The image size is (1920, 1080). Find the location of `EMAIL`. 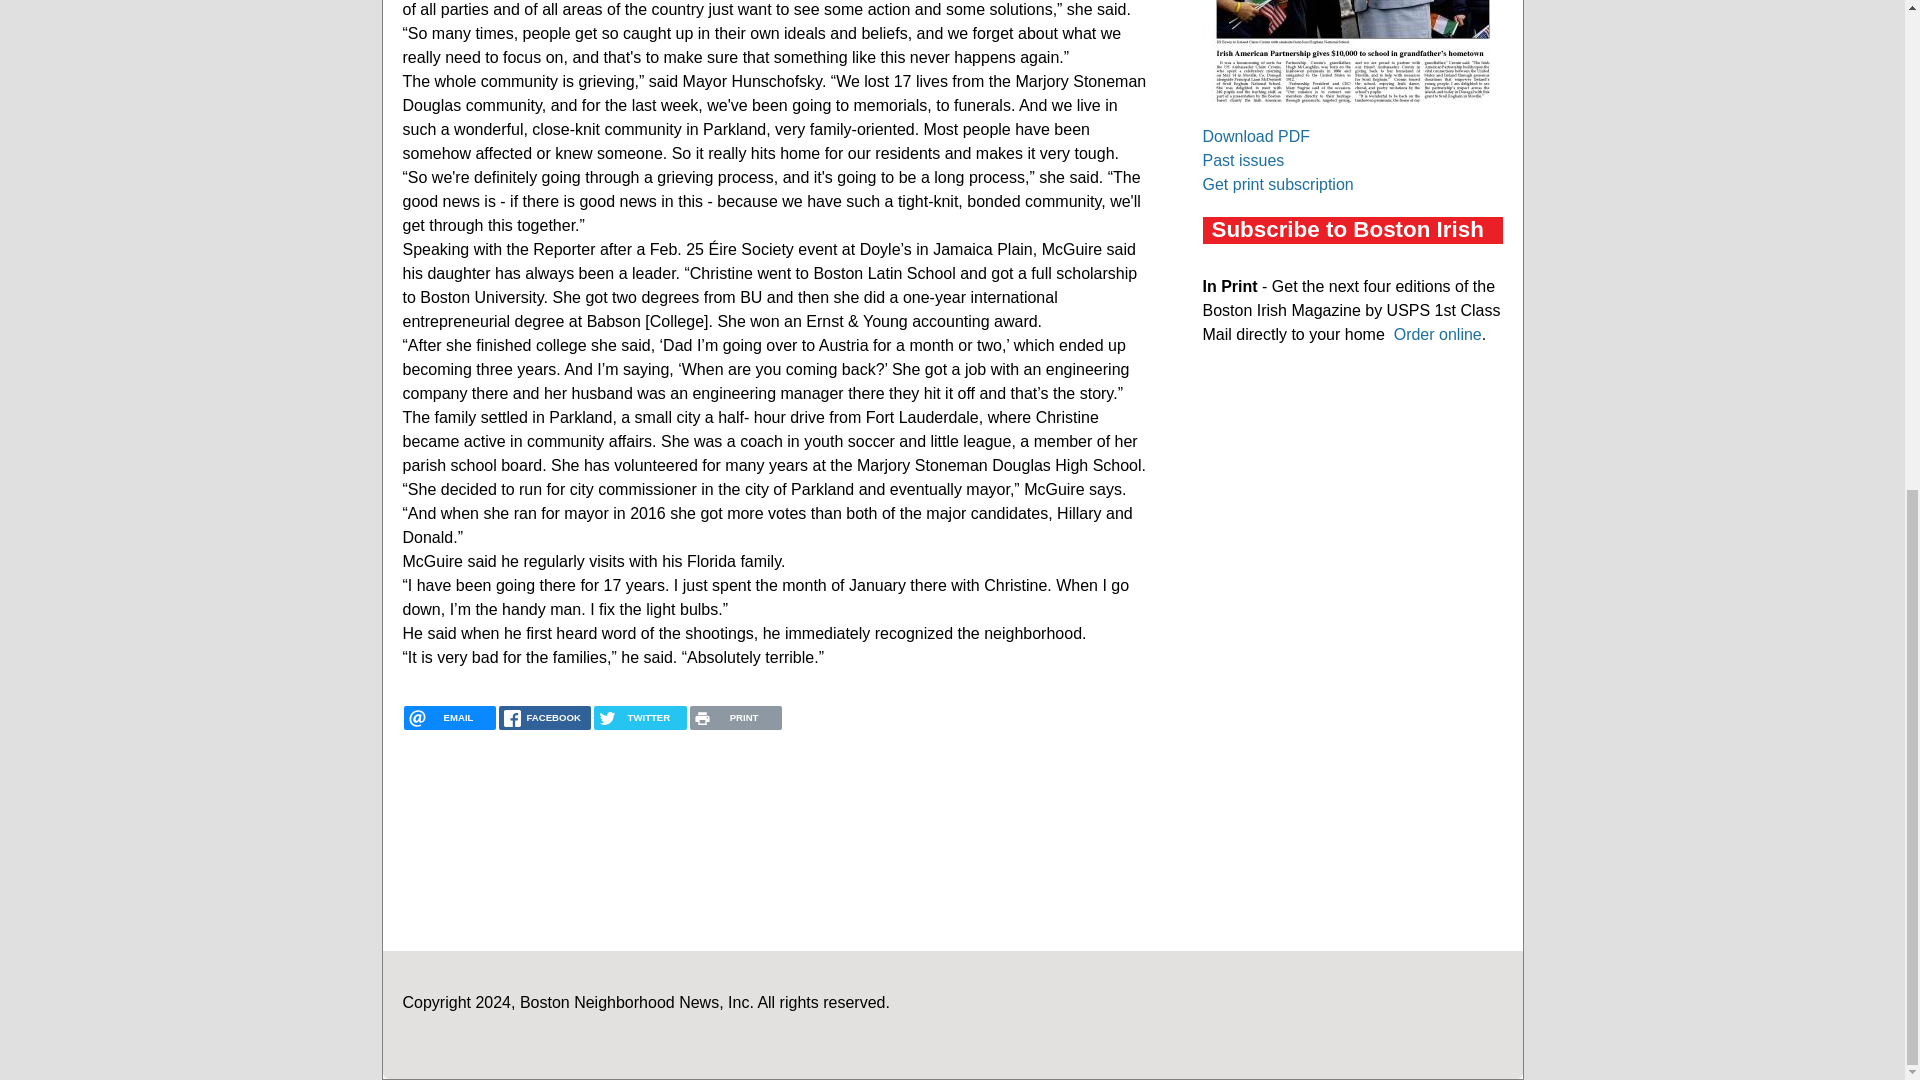

EMAIL is located at coordinates (449, 718).